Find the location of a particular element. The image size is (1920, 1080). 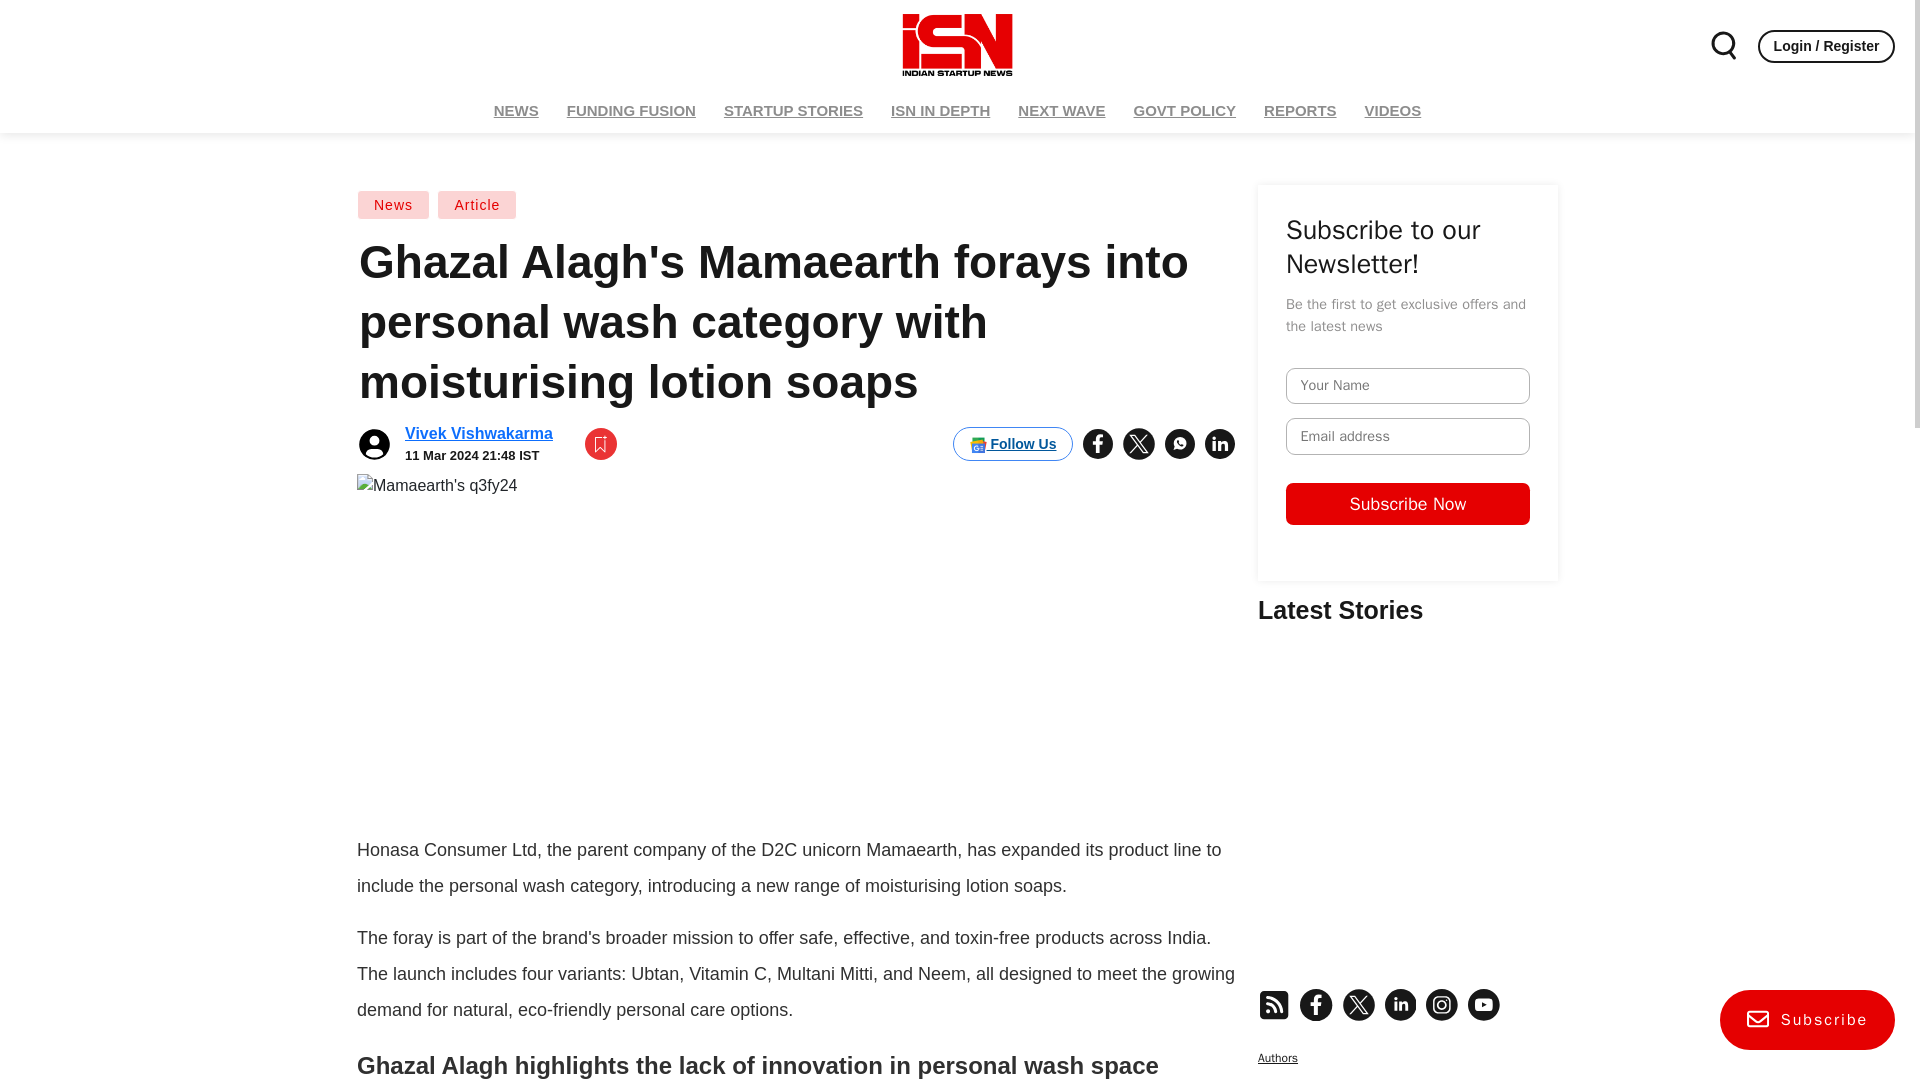

NEWS is located at coordinates (516, 110).